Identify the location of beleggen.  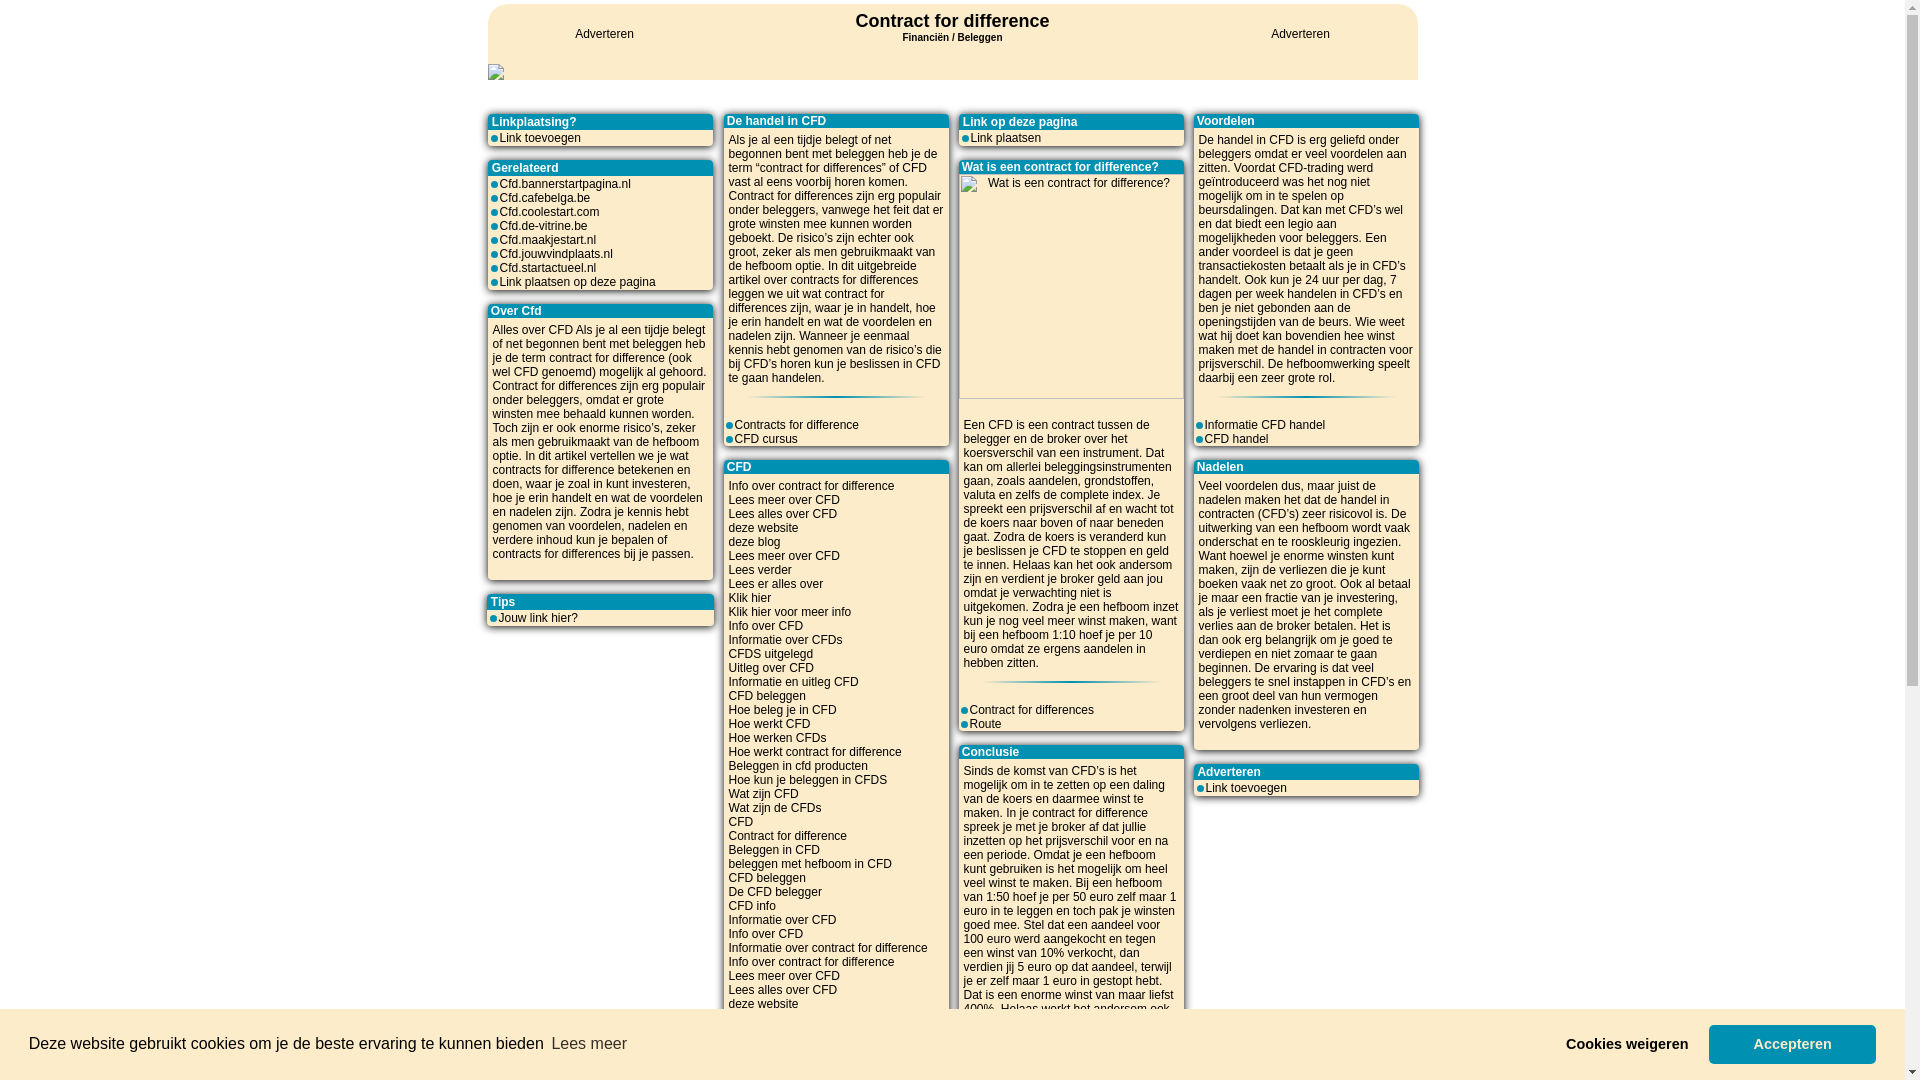
(860, 154).